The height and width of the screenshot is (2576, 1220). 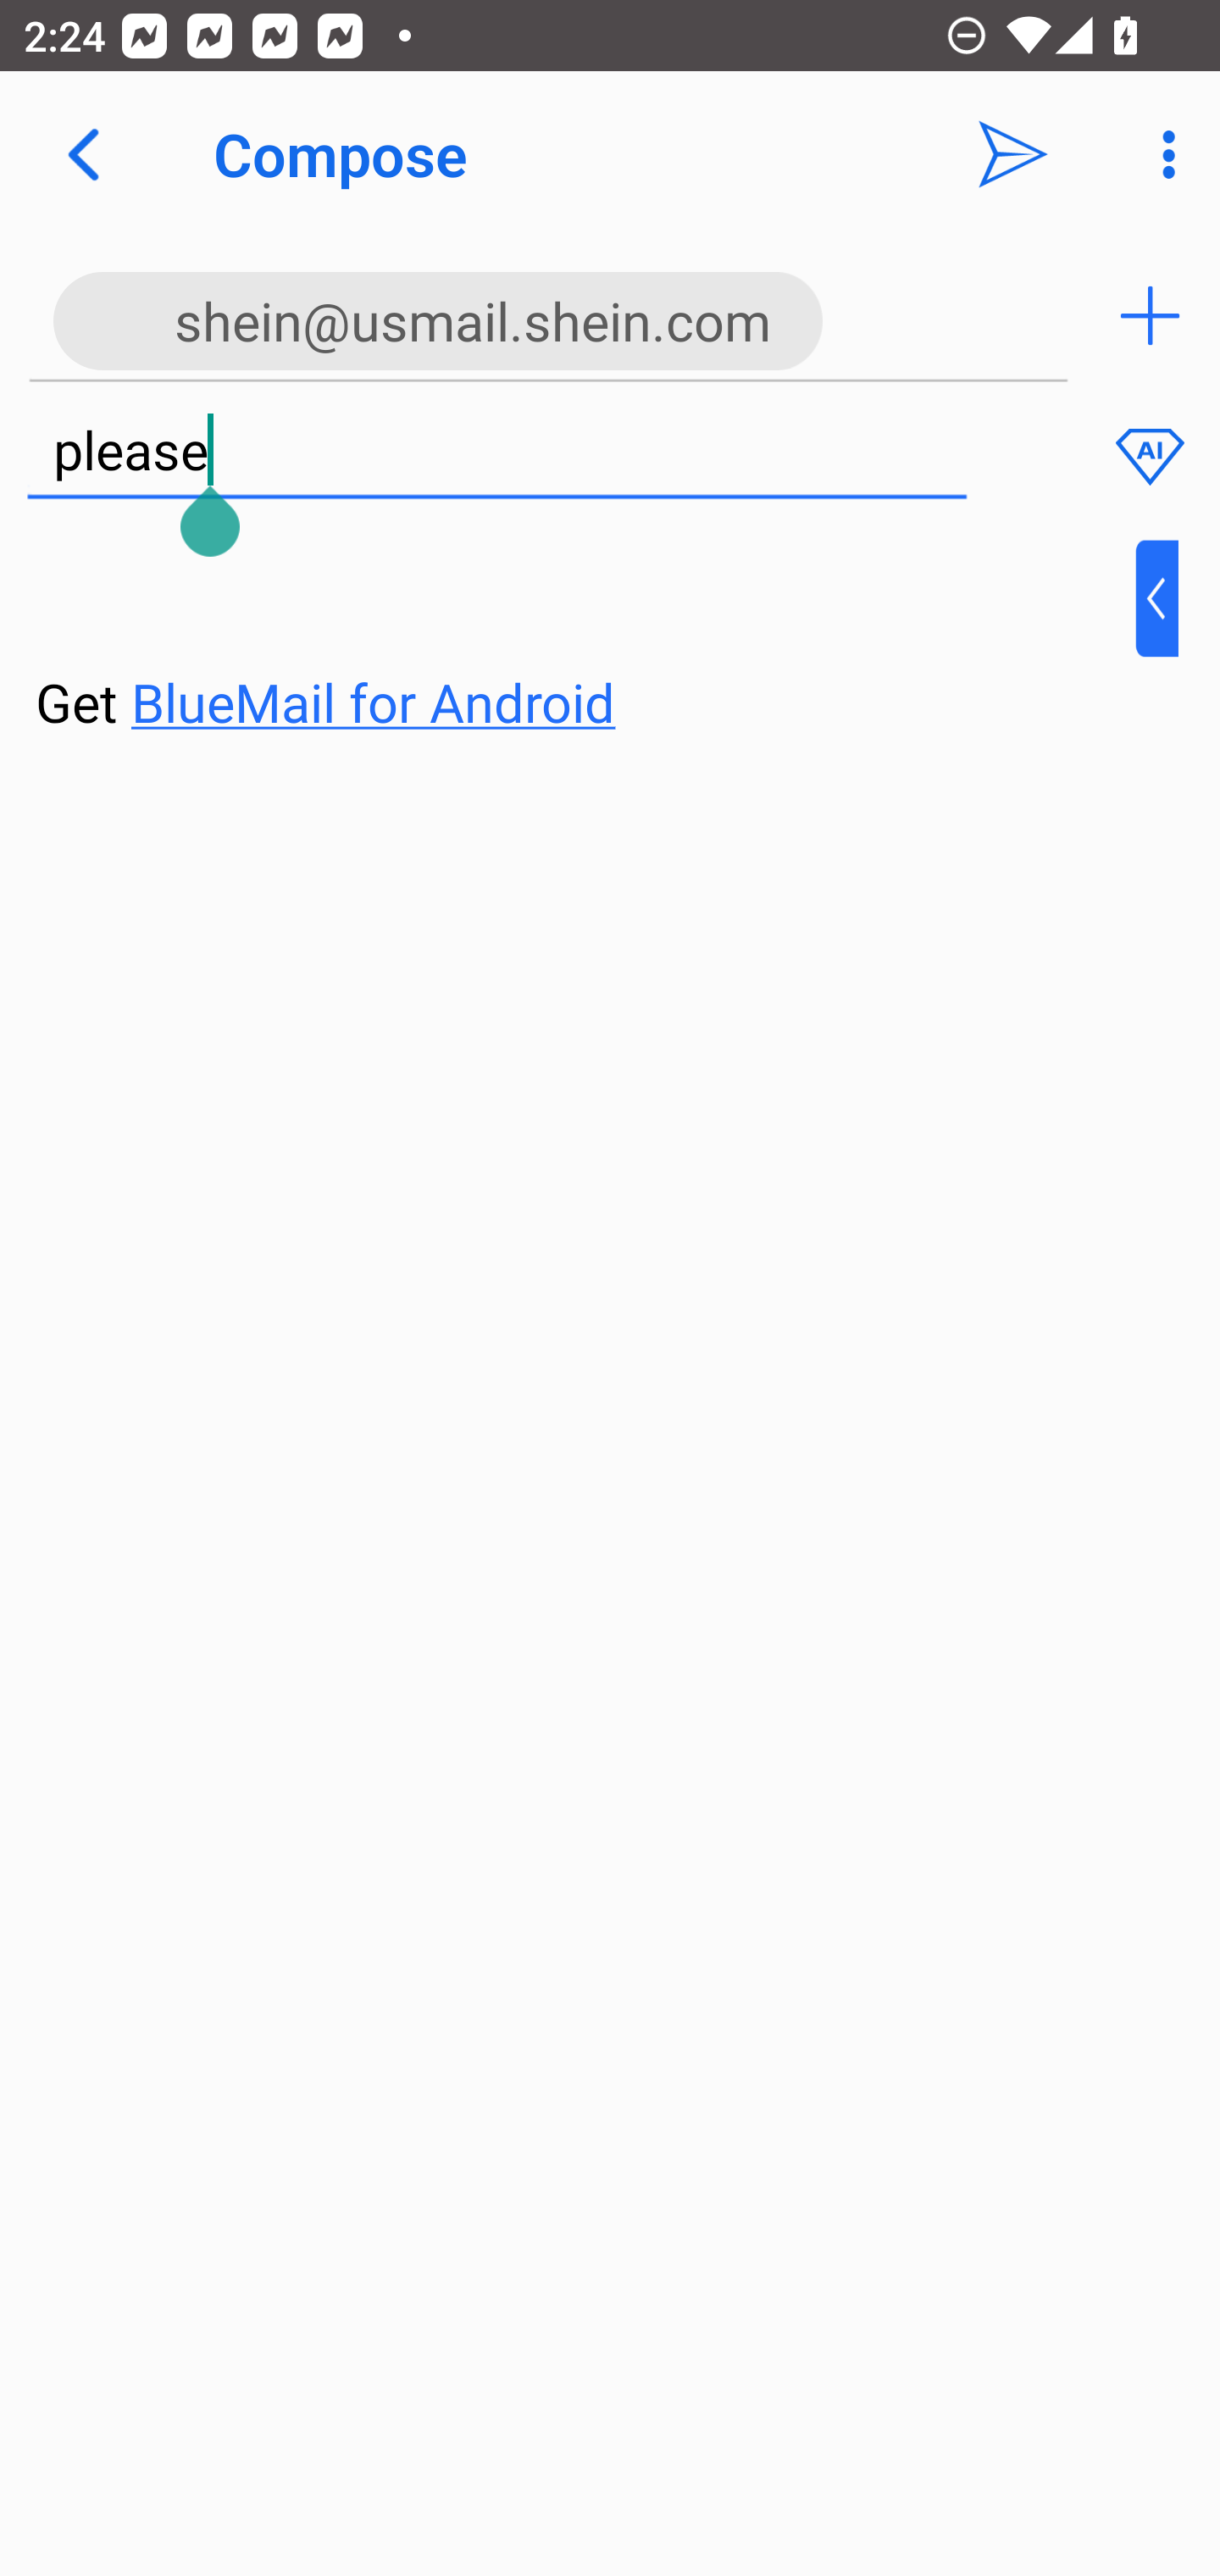 What do you see at coordinates (1013, 154) in the screenshot?
I see `Send` at bounding box center [1013, 154].